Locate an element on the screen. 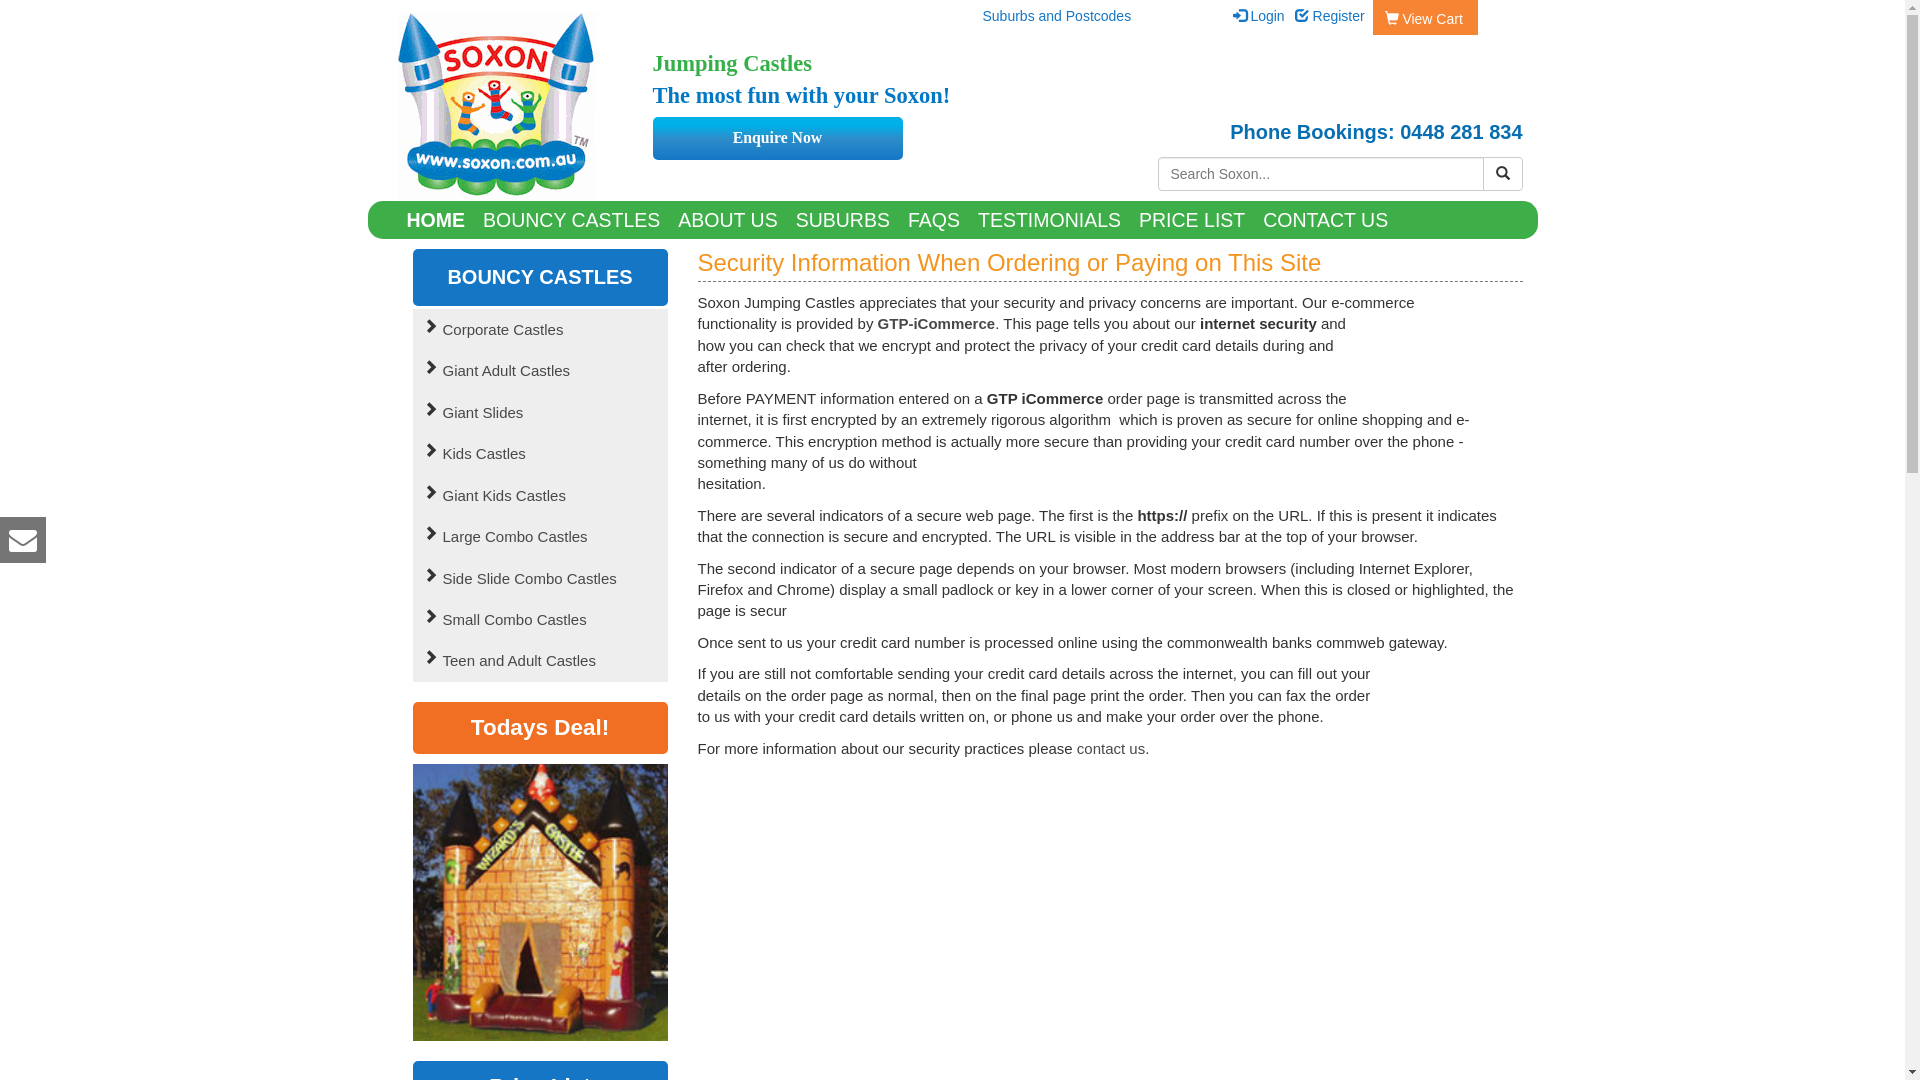  Soxon is located at coordinates (498, 107).